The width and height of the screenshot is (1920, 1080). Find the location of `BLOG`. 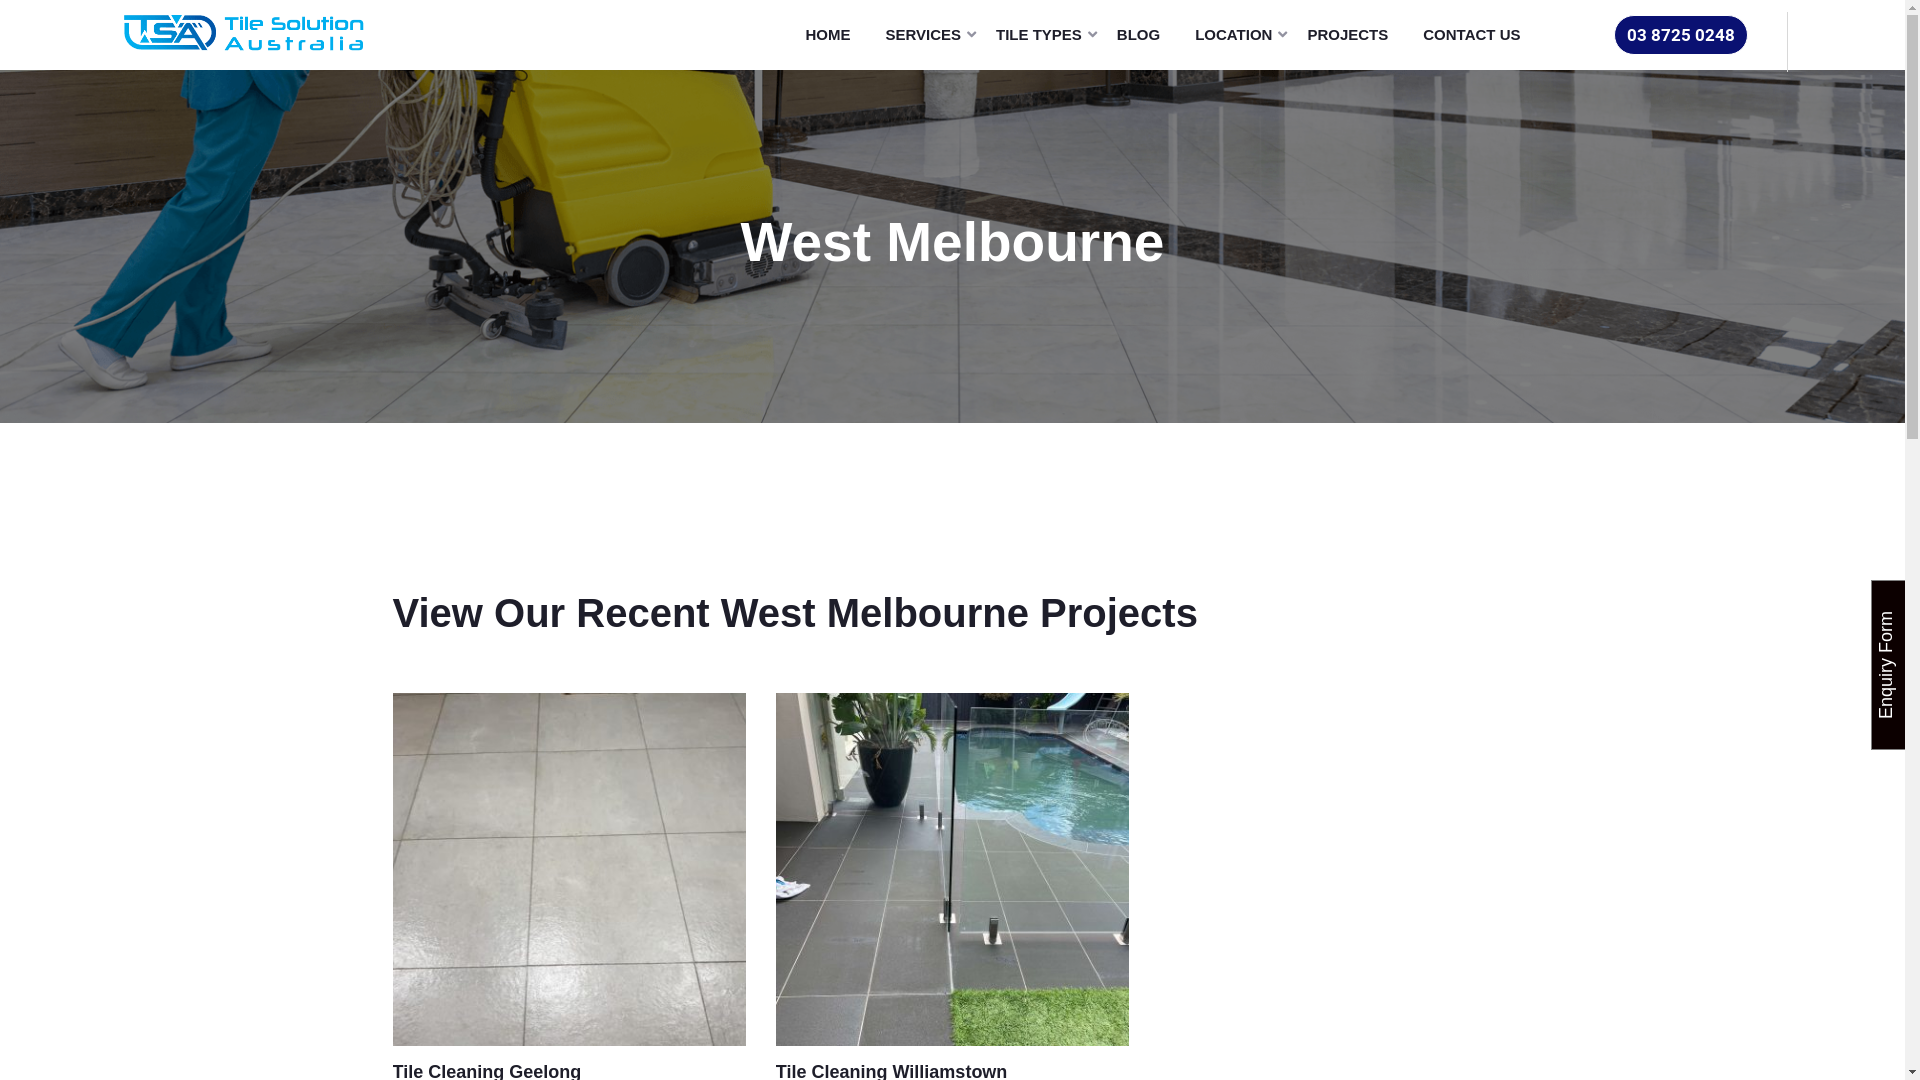

BLOG is located at coordinates (1146, 35).